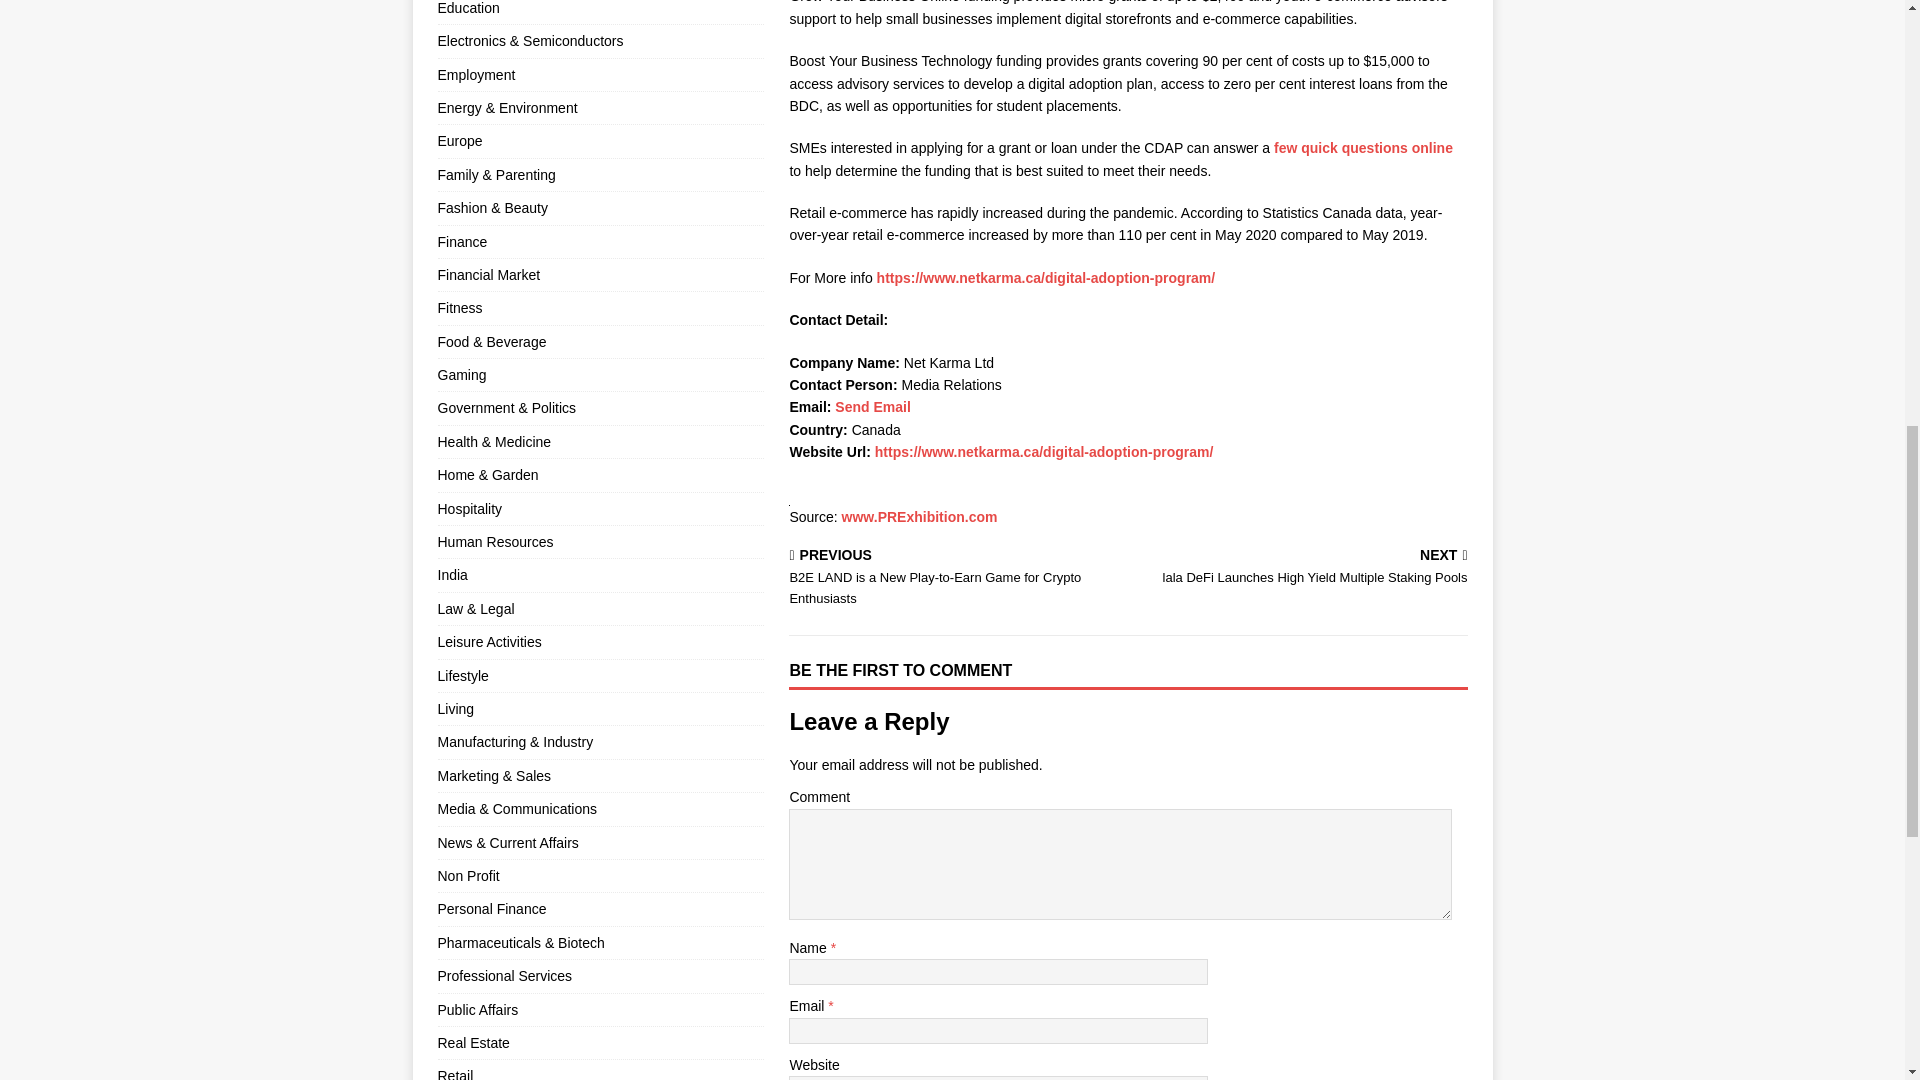  Describe the element at coordinates (872, 406) in the screenshot. I see `Send Email` at that location.